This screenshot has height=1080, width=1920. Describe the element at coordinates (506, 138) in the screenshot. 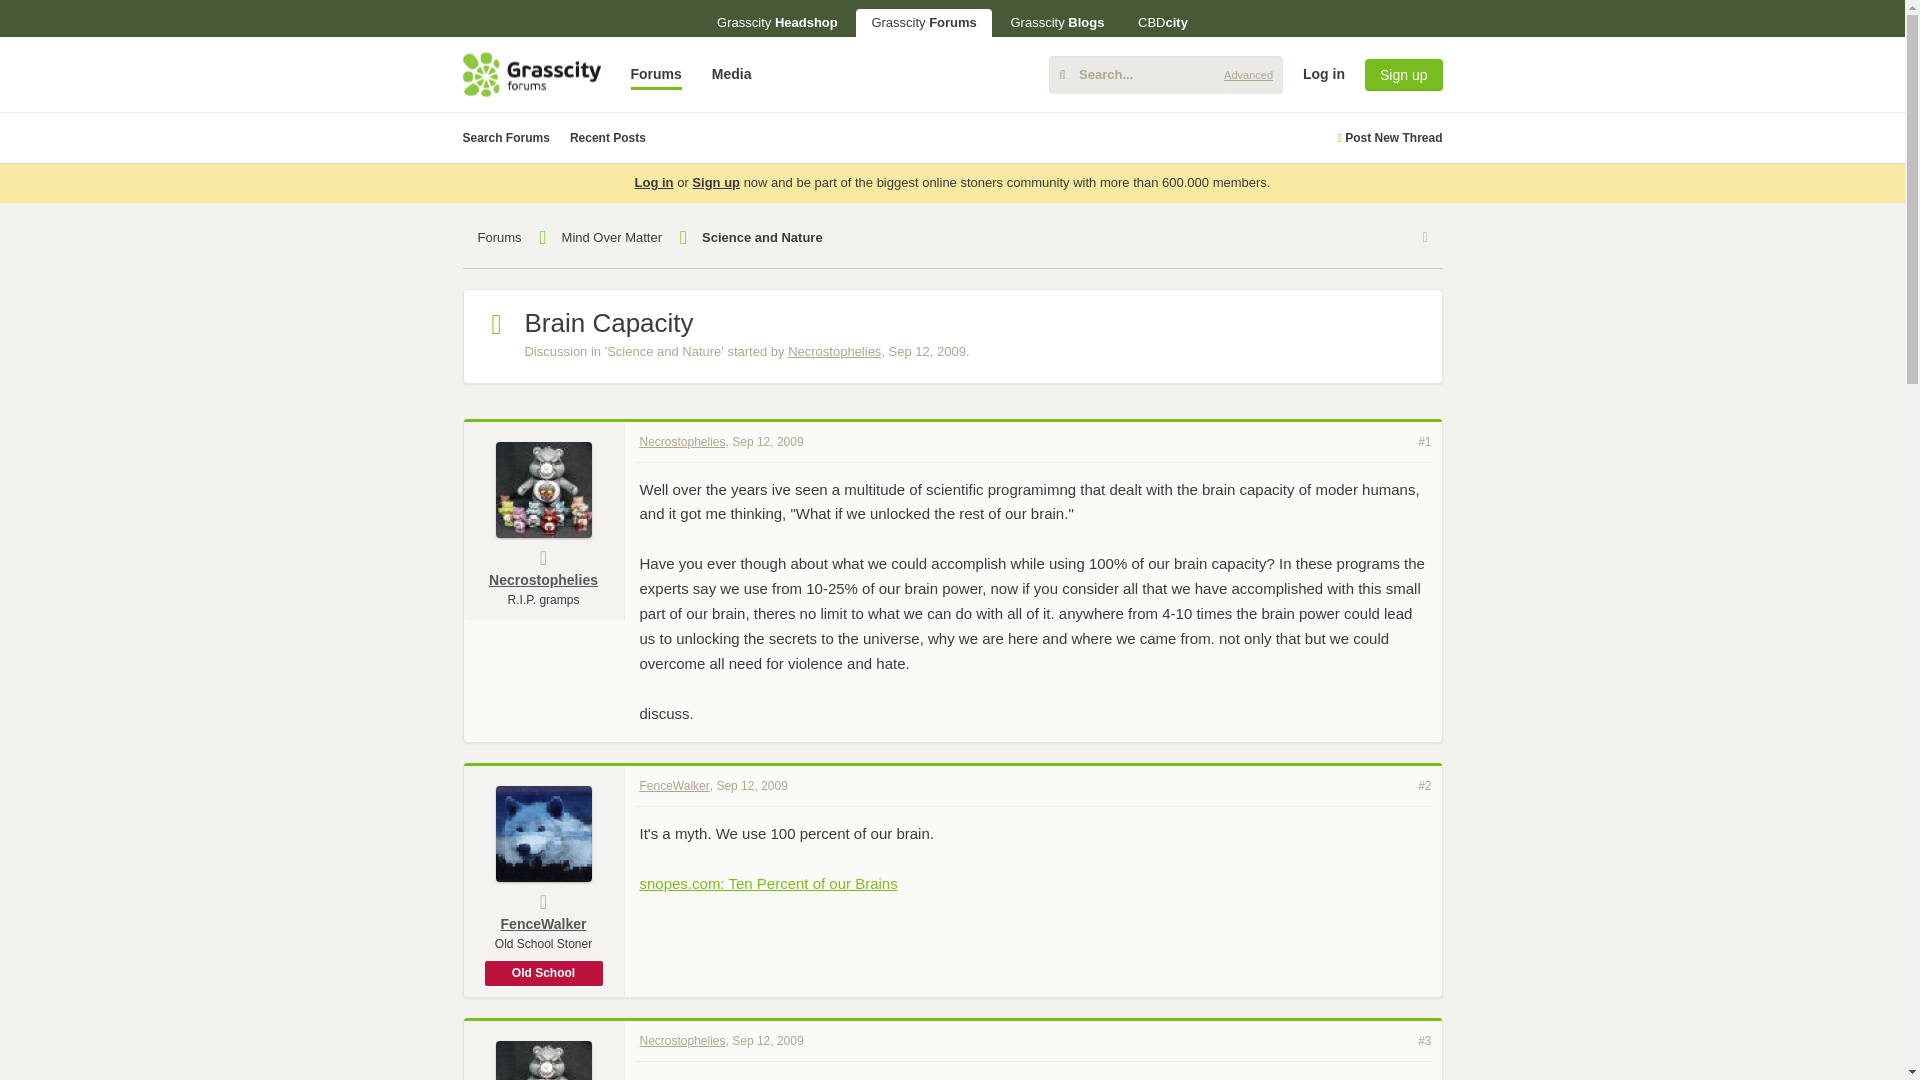

I see `Search Forums` at that location.